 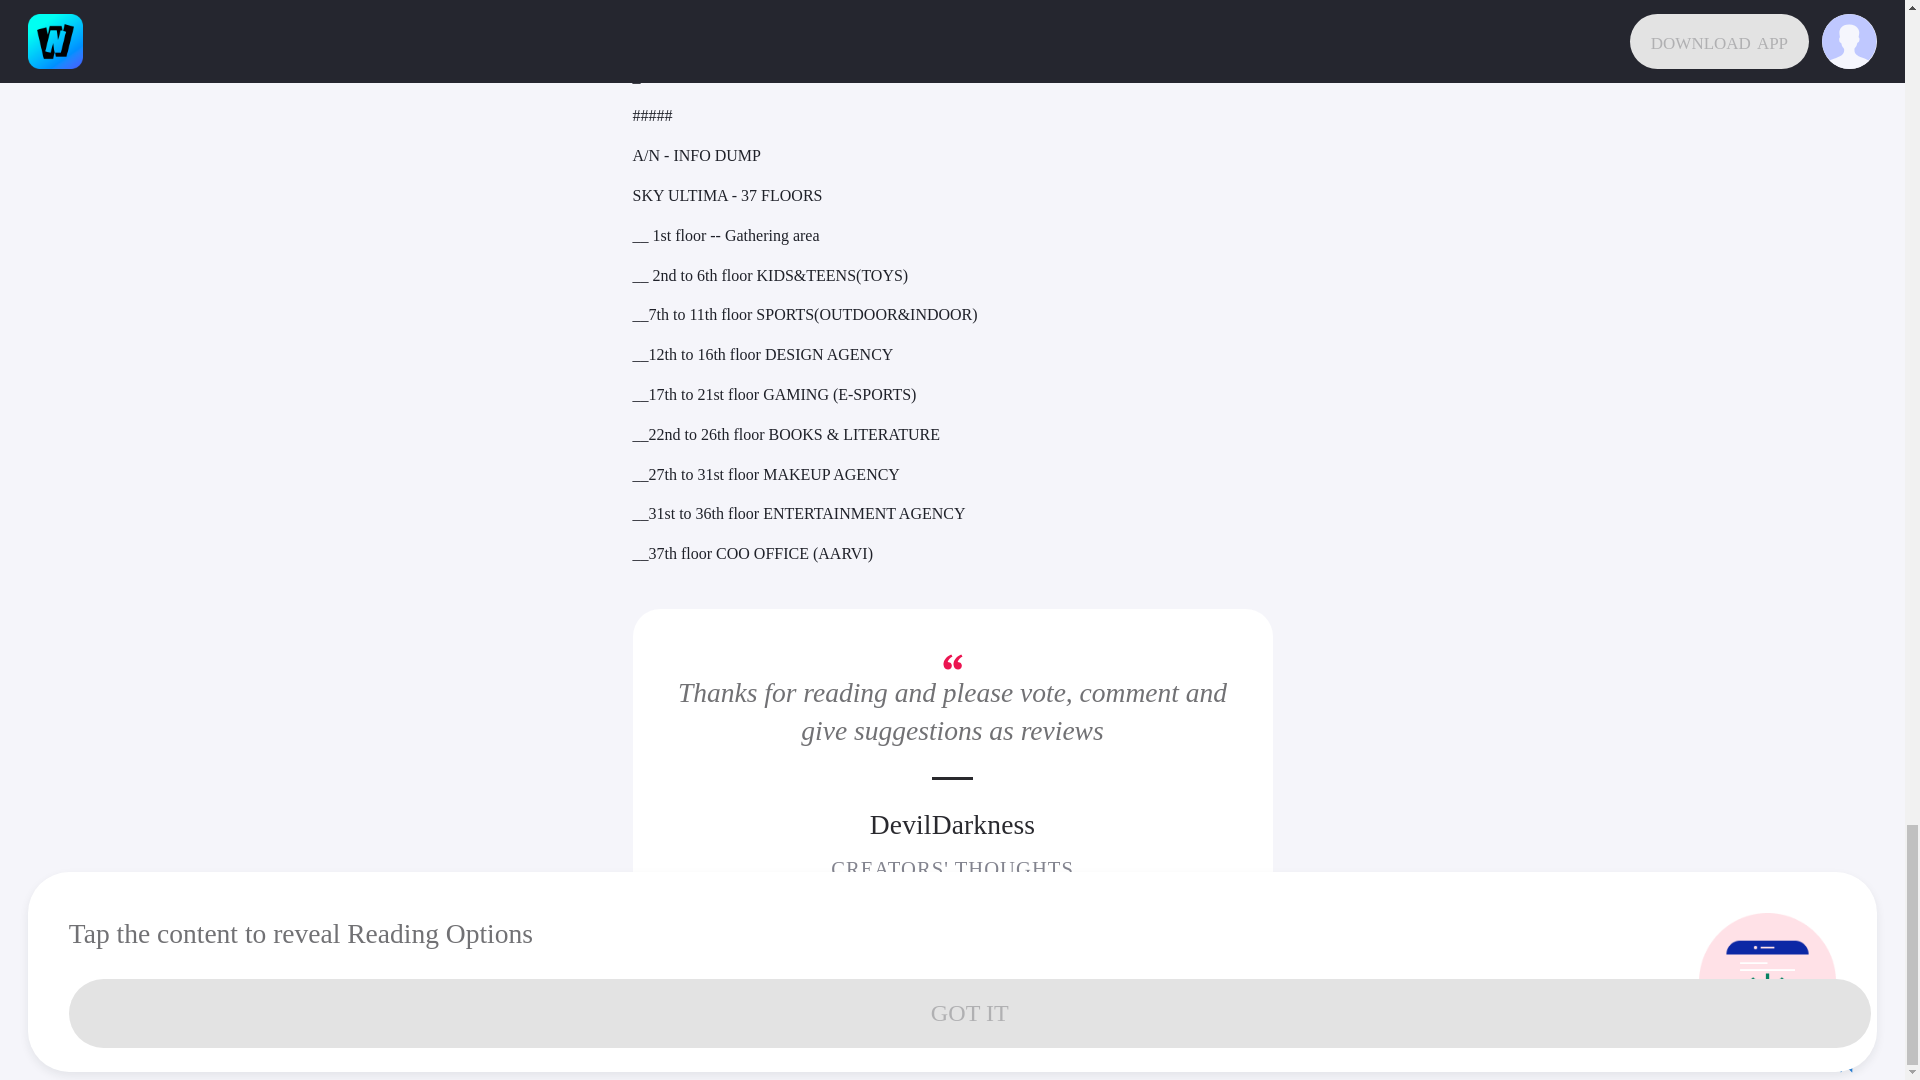 I want to click on DevilDarkness, so click(x=952, y=824).